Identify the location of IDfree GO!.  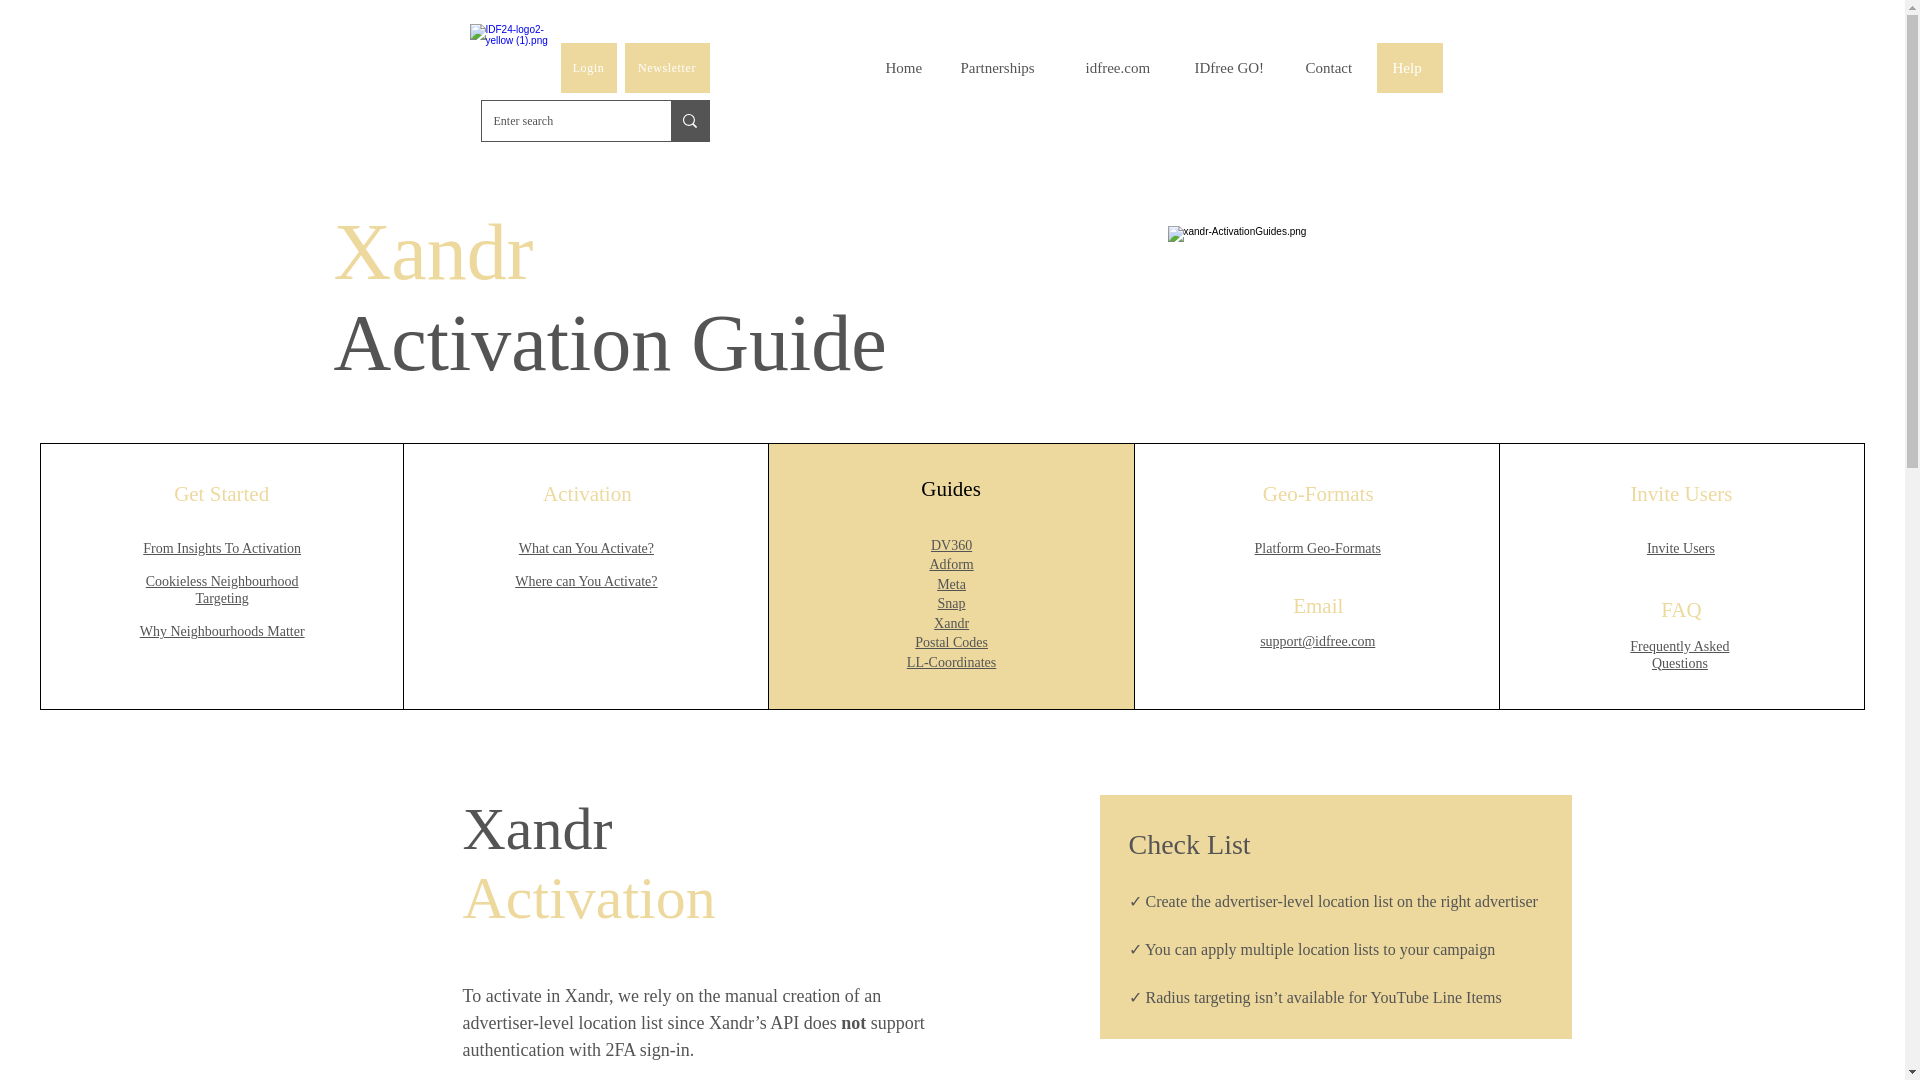
(1233, 68).